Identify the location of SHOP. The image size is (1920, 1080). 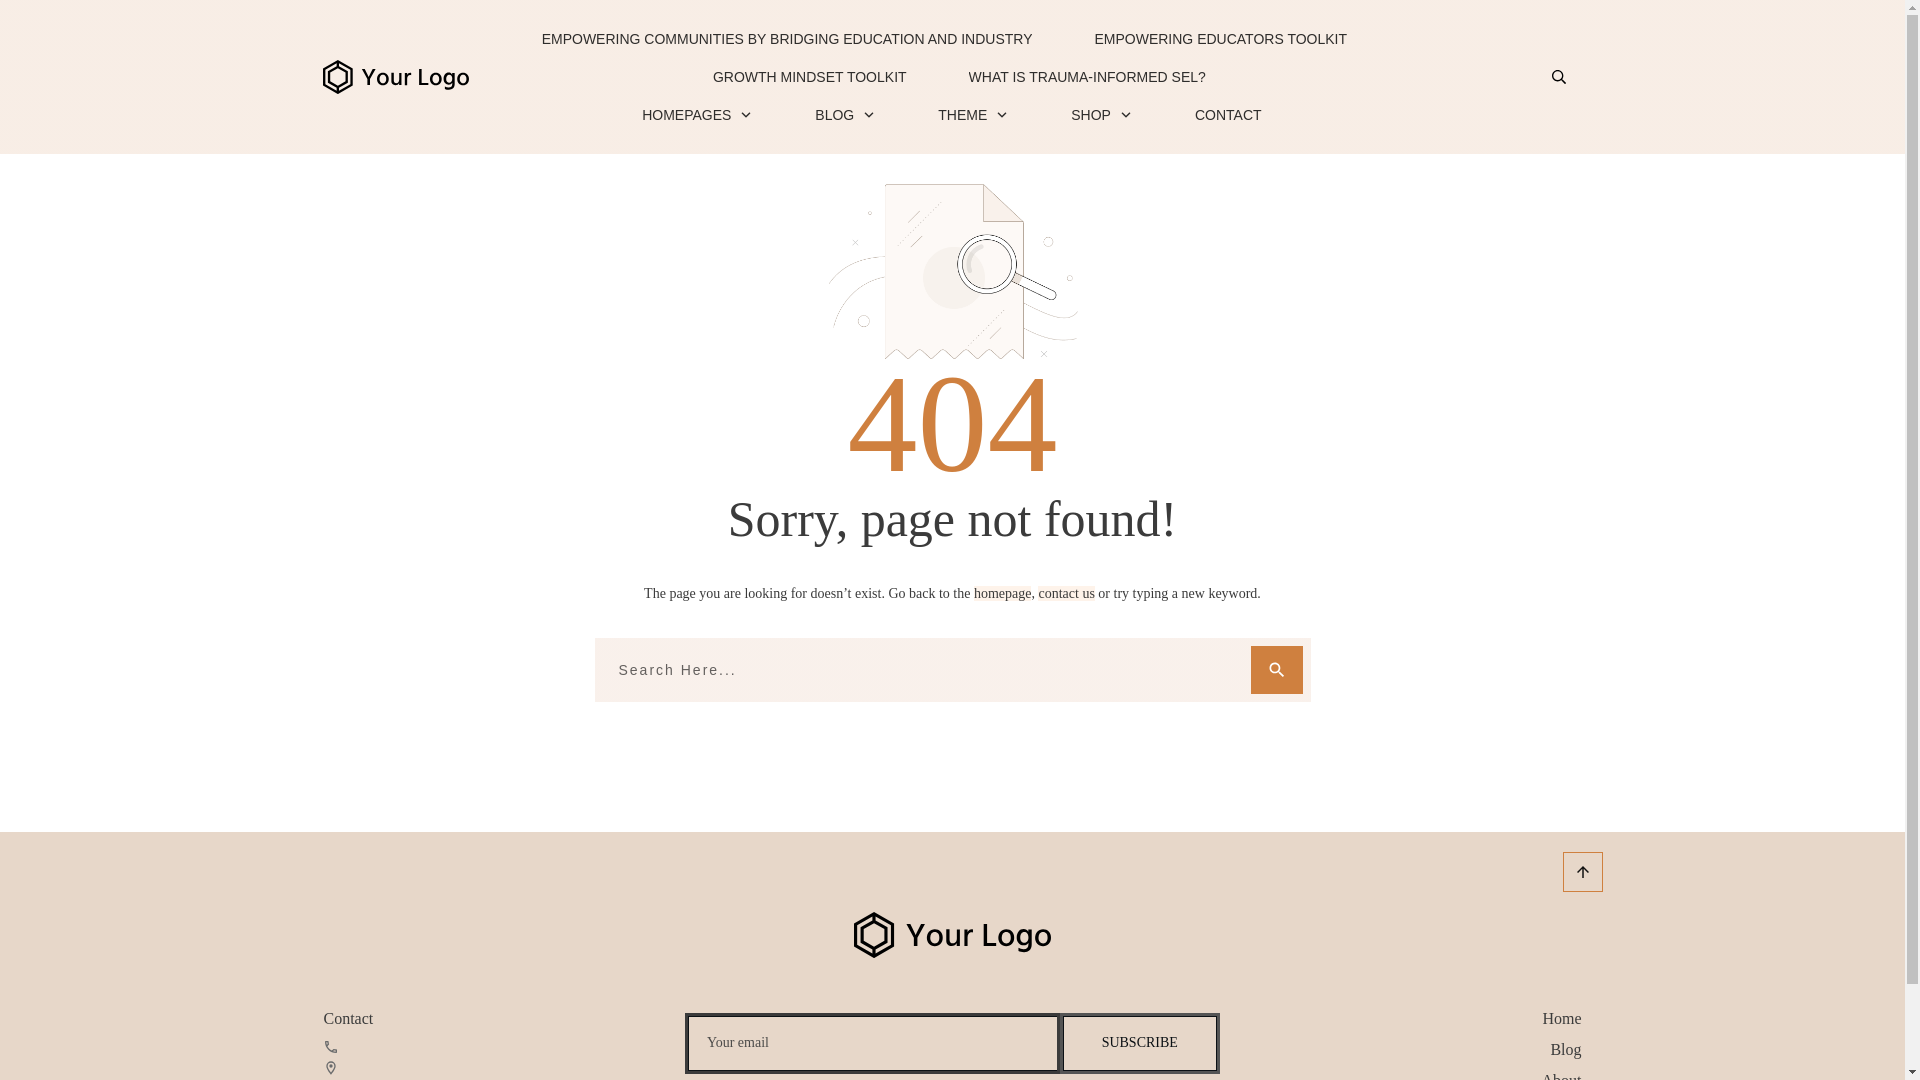
(1102, 114).